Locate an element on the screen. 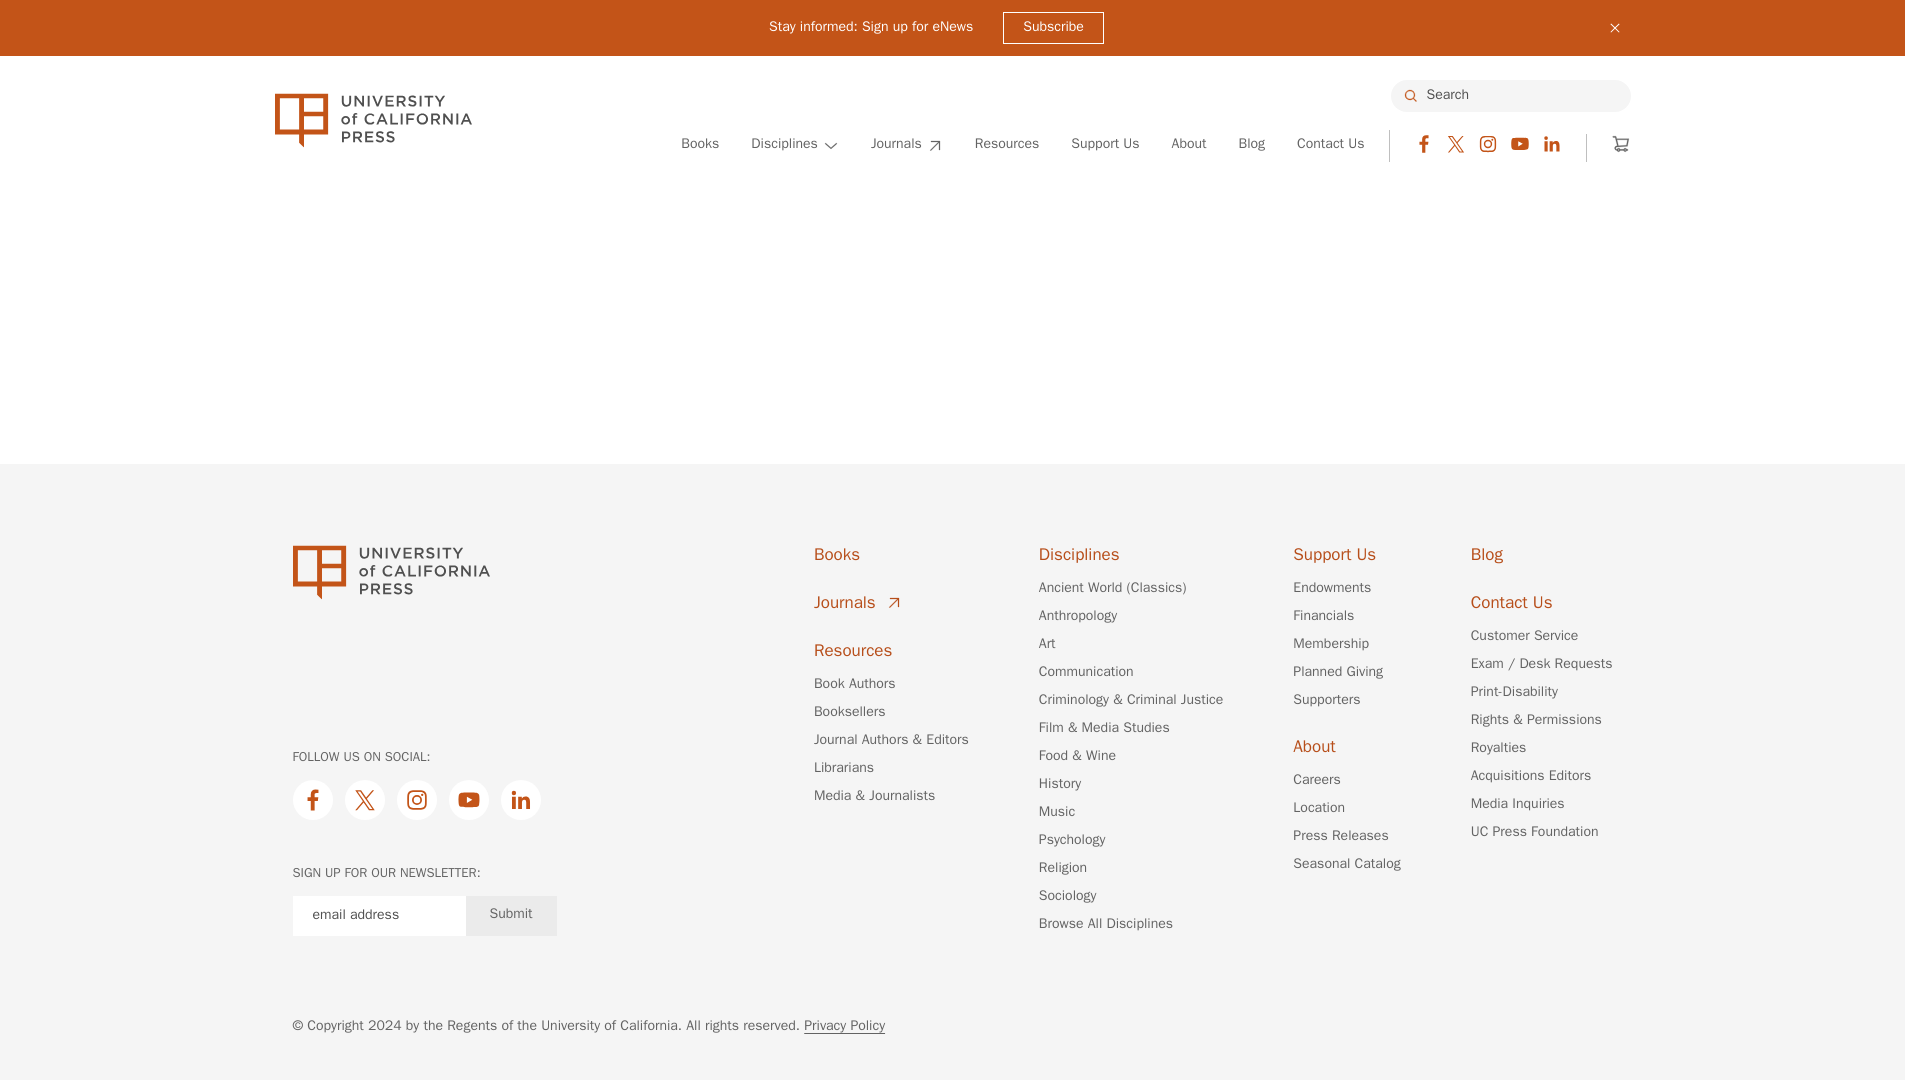 Image resolution: width=1920 pixels, height=1080 pixels. Books is located at coordinates (700, 145).